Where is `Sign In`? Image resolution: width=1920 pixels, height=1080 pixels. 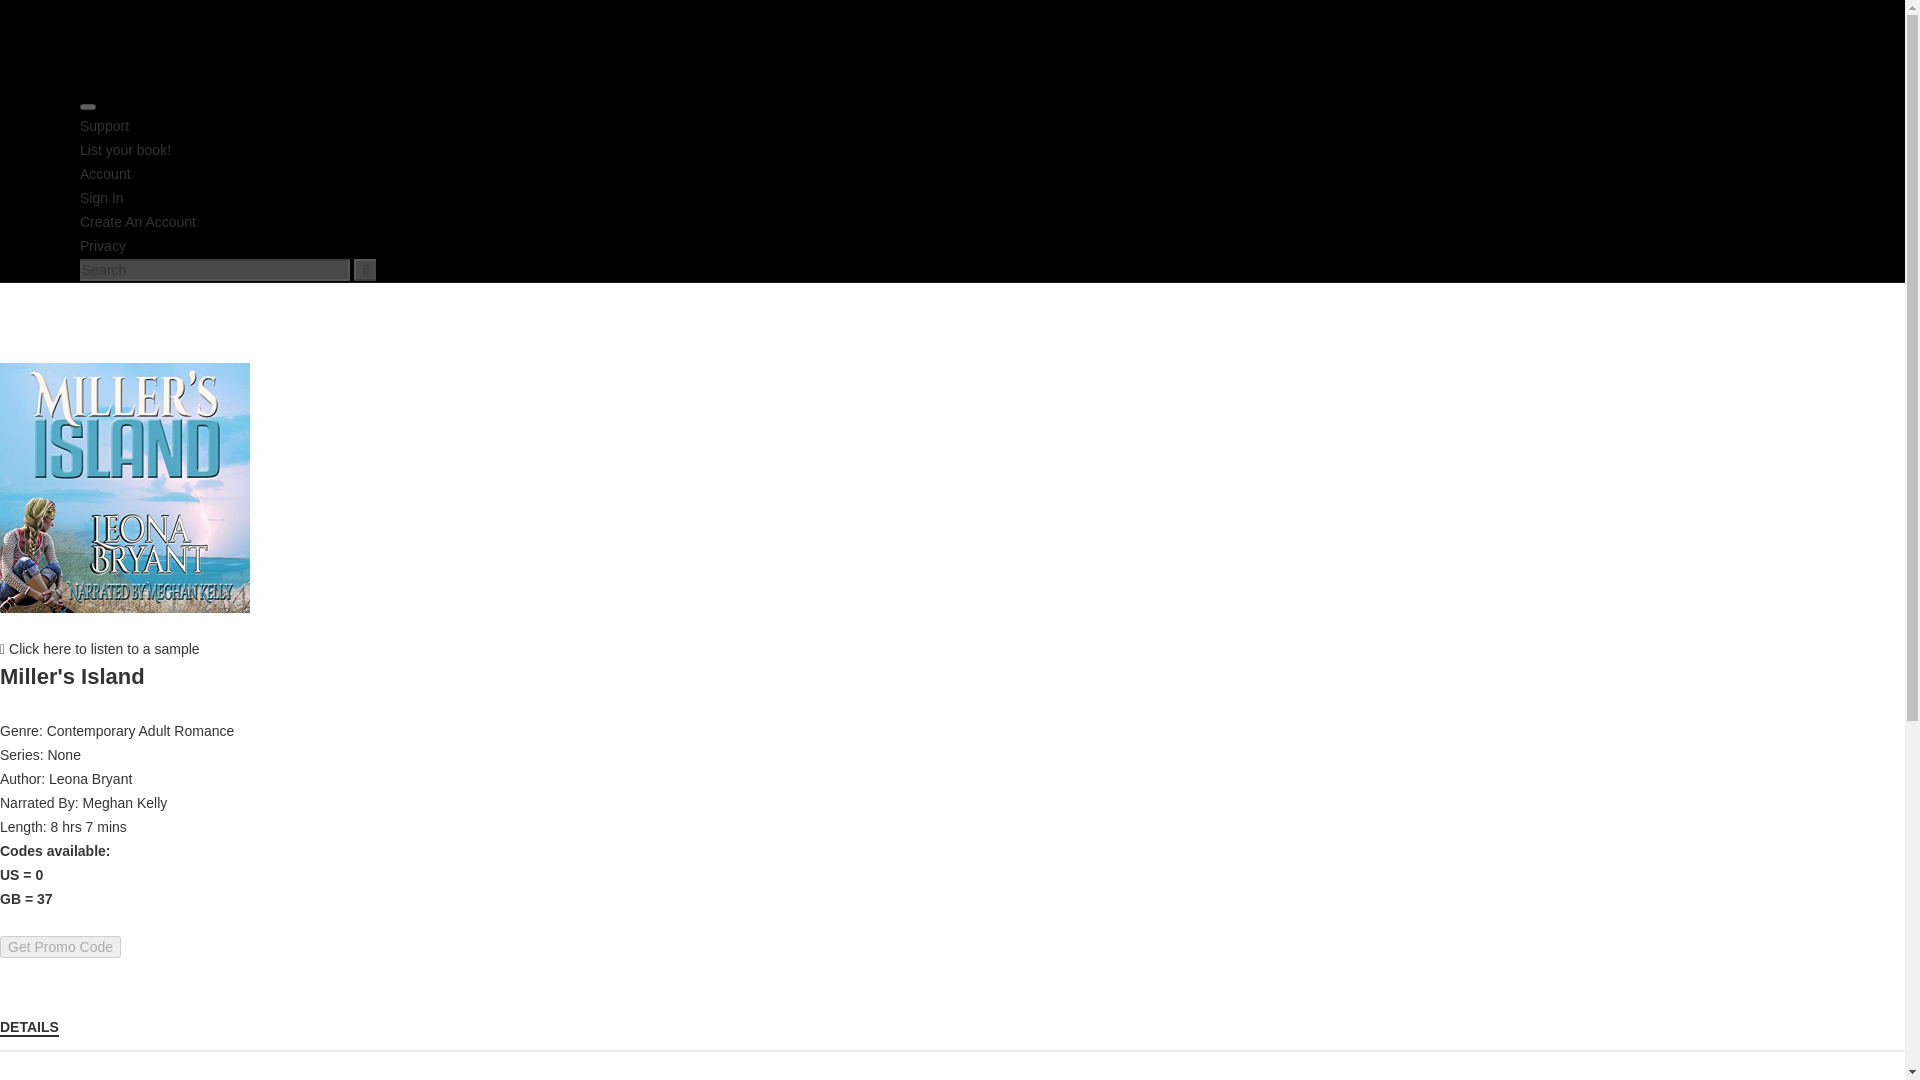
Sign In is located at coordinates (102, 198).